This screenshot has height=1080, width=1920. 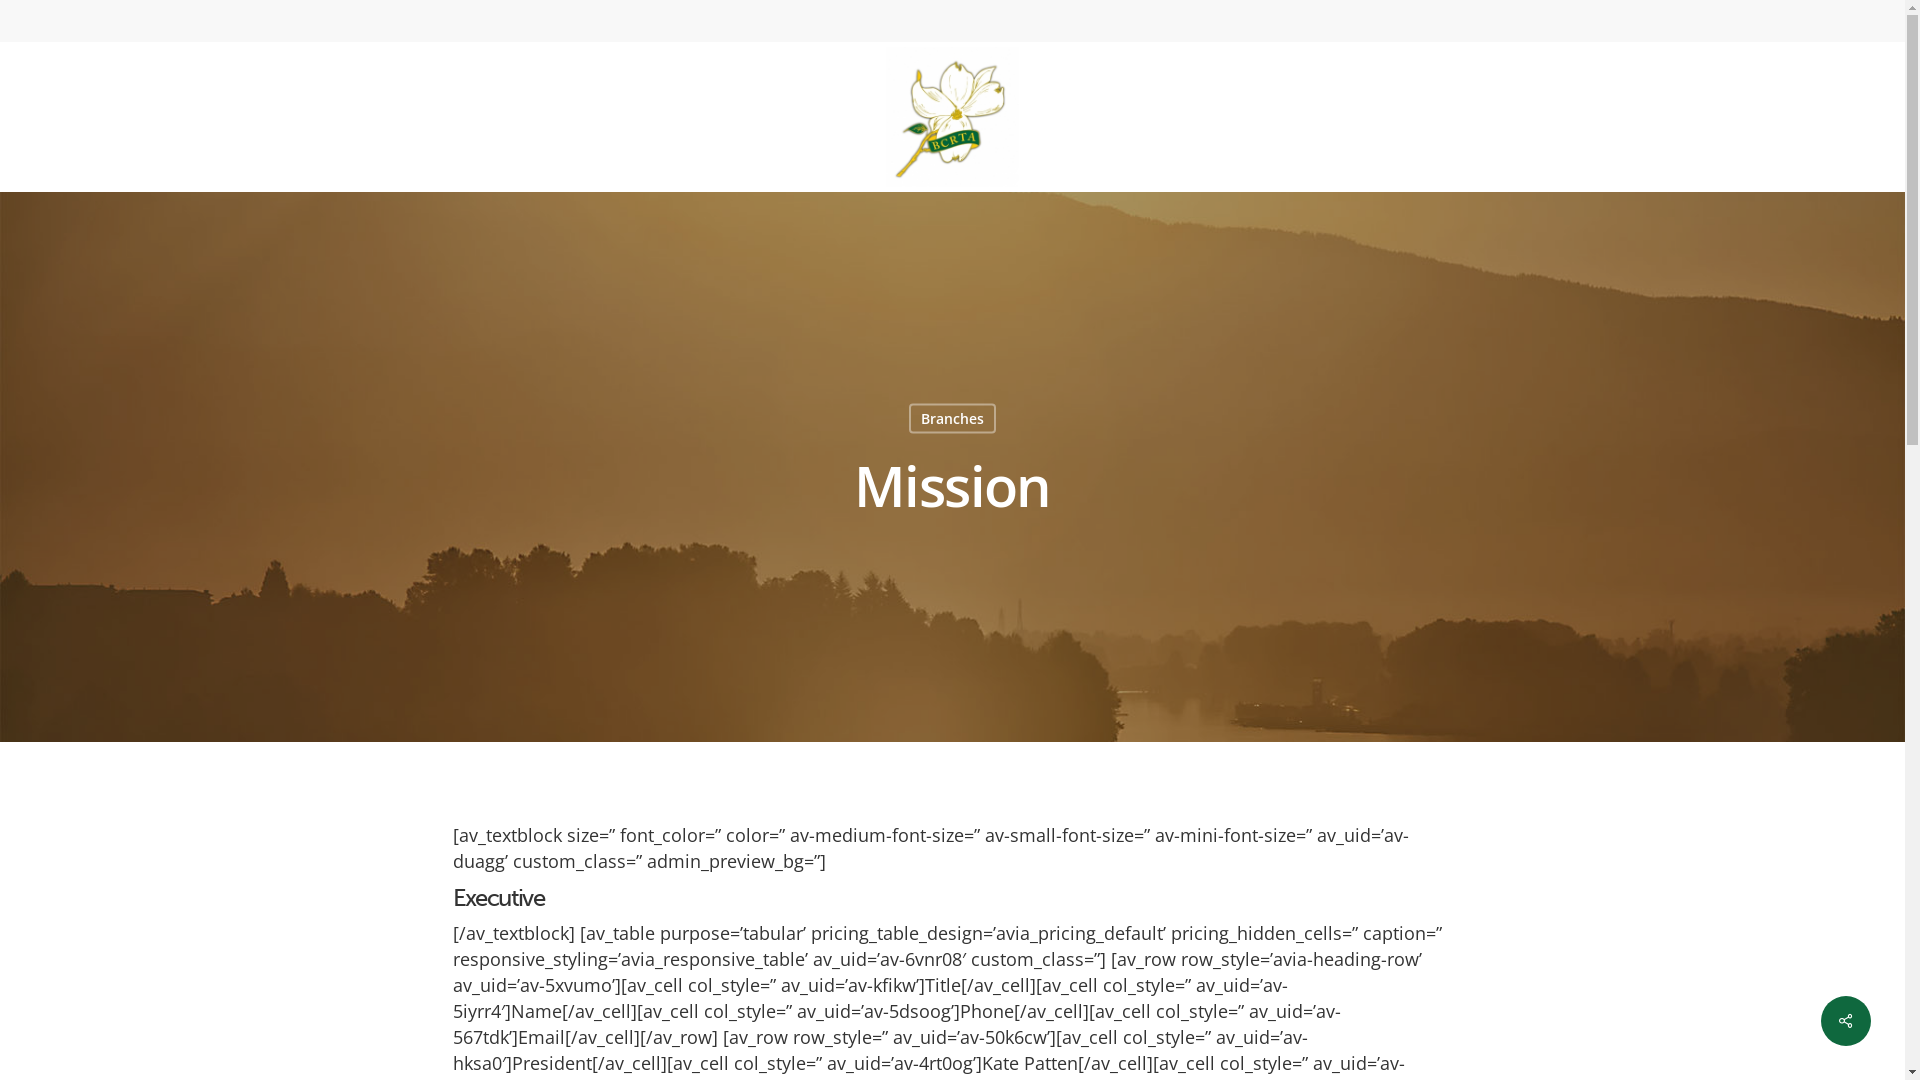 What do you see at coordinates (1565, 1047) in the screenshot?
I see `email` at bounding box center [1565, 1047].